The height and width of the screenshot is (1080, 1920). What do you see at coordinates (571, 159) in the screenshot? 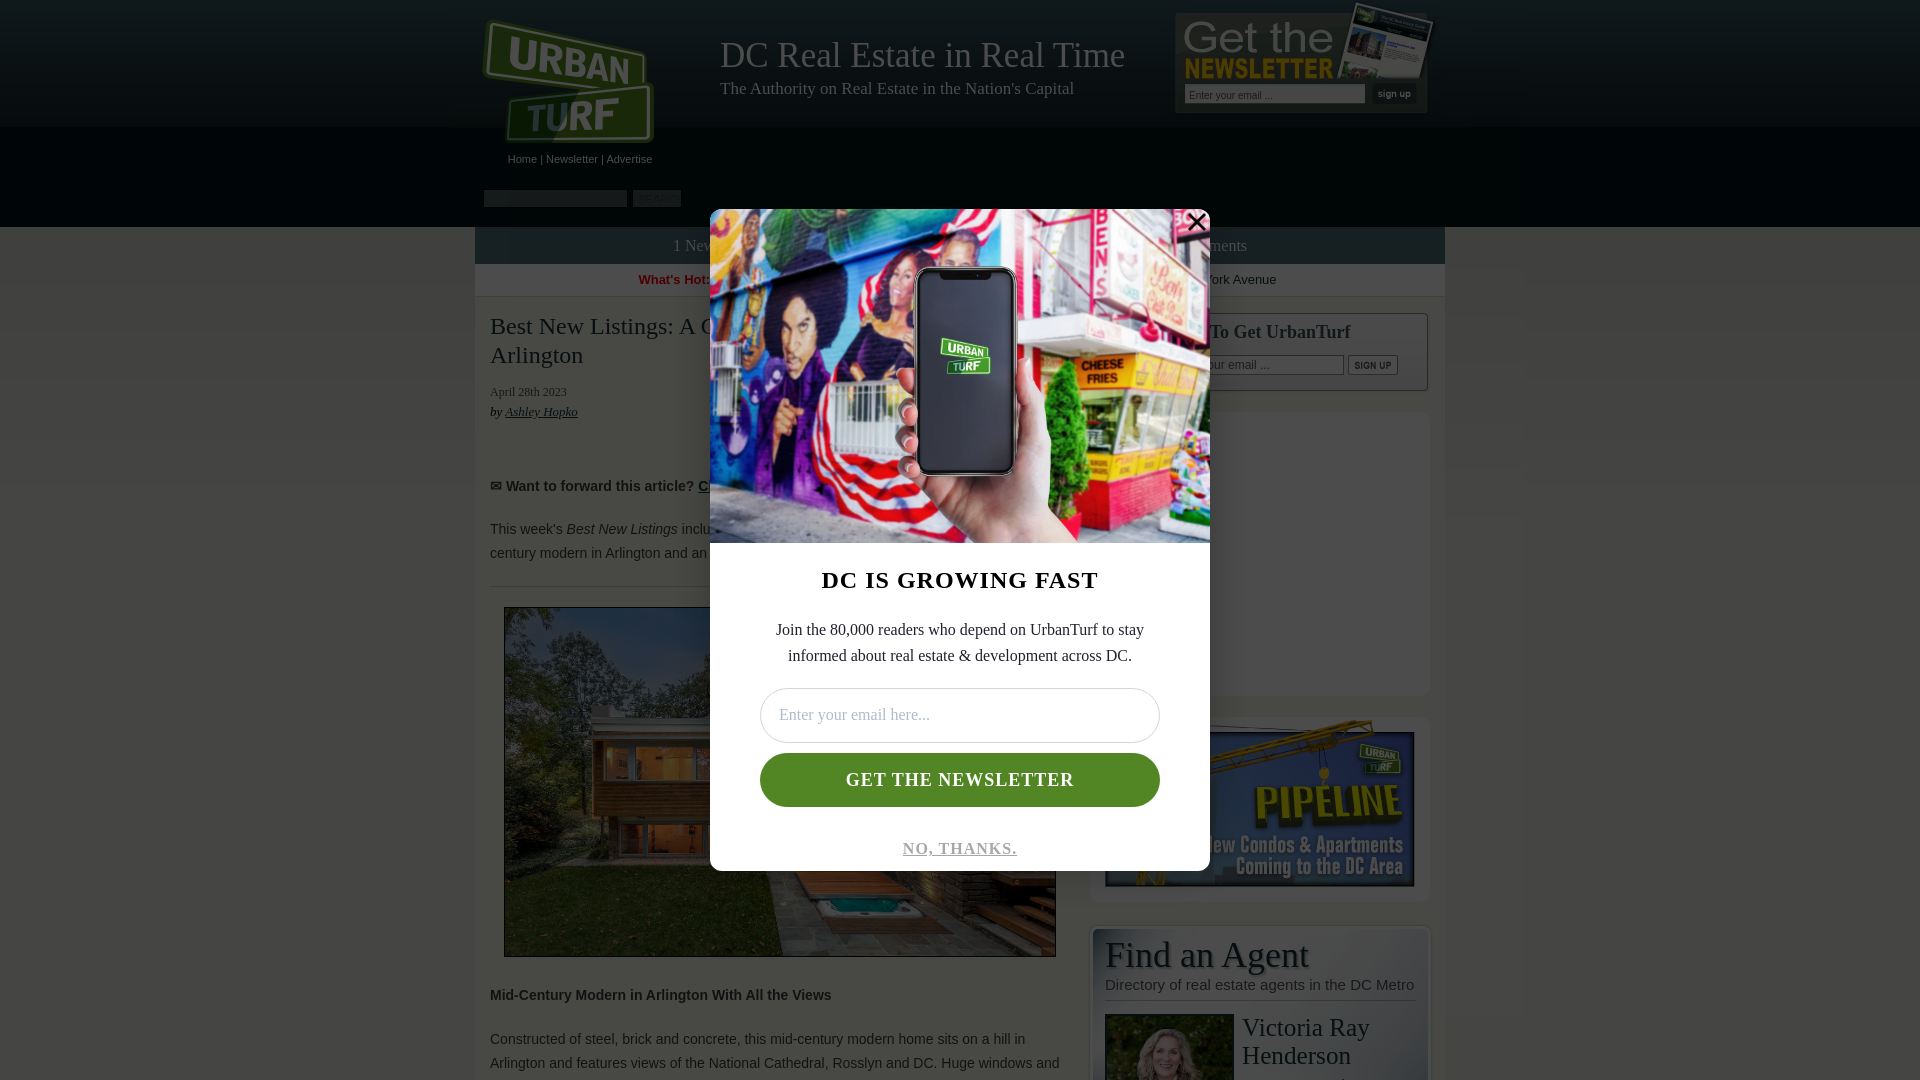
I see `Newsletter` at bounding box center [571, 159].